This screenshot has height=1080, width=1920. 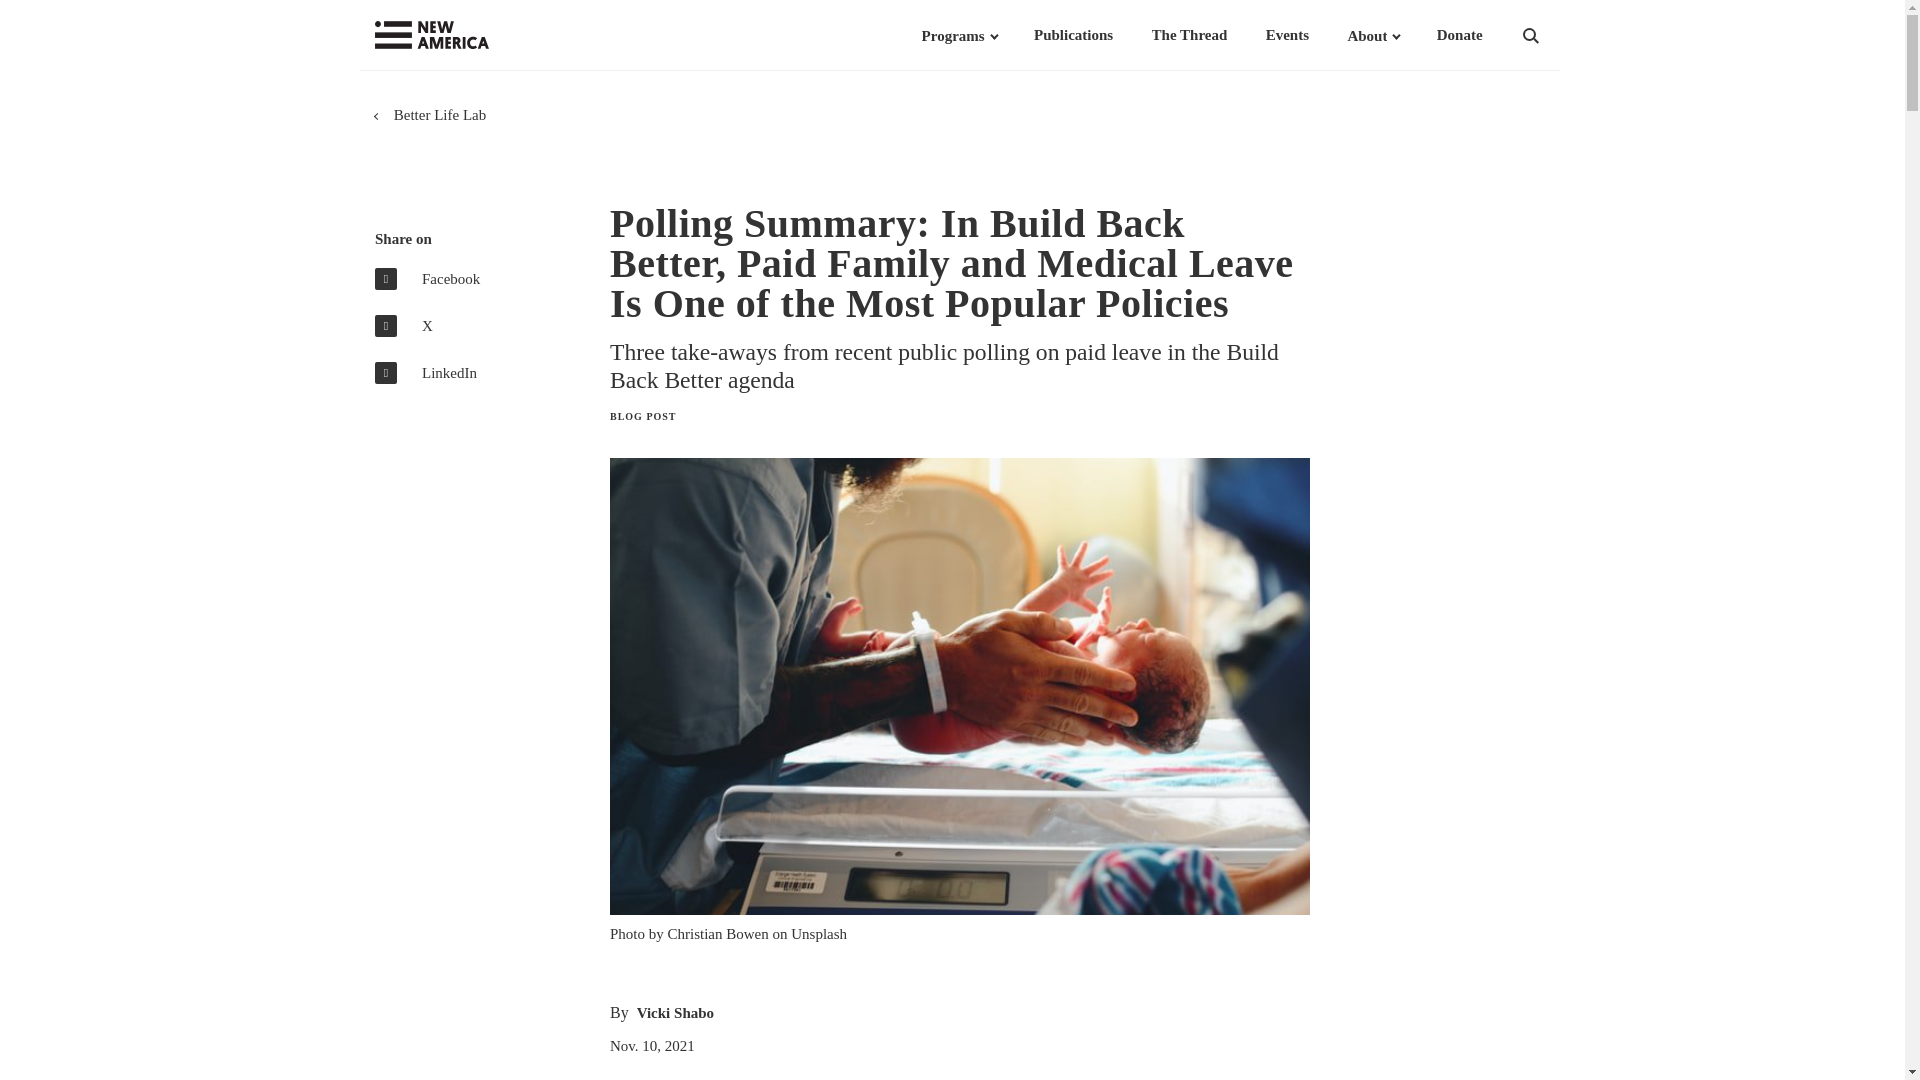 I want to click on Programs, so click(x=952, y=35).